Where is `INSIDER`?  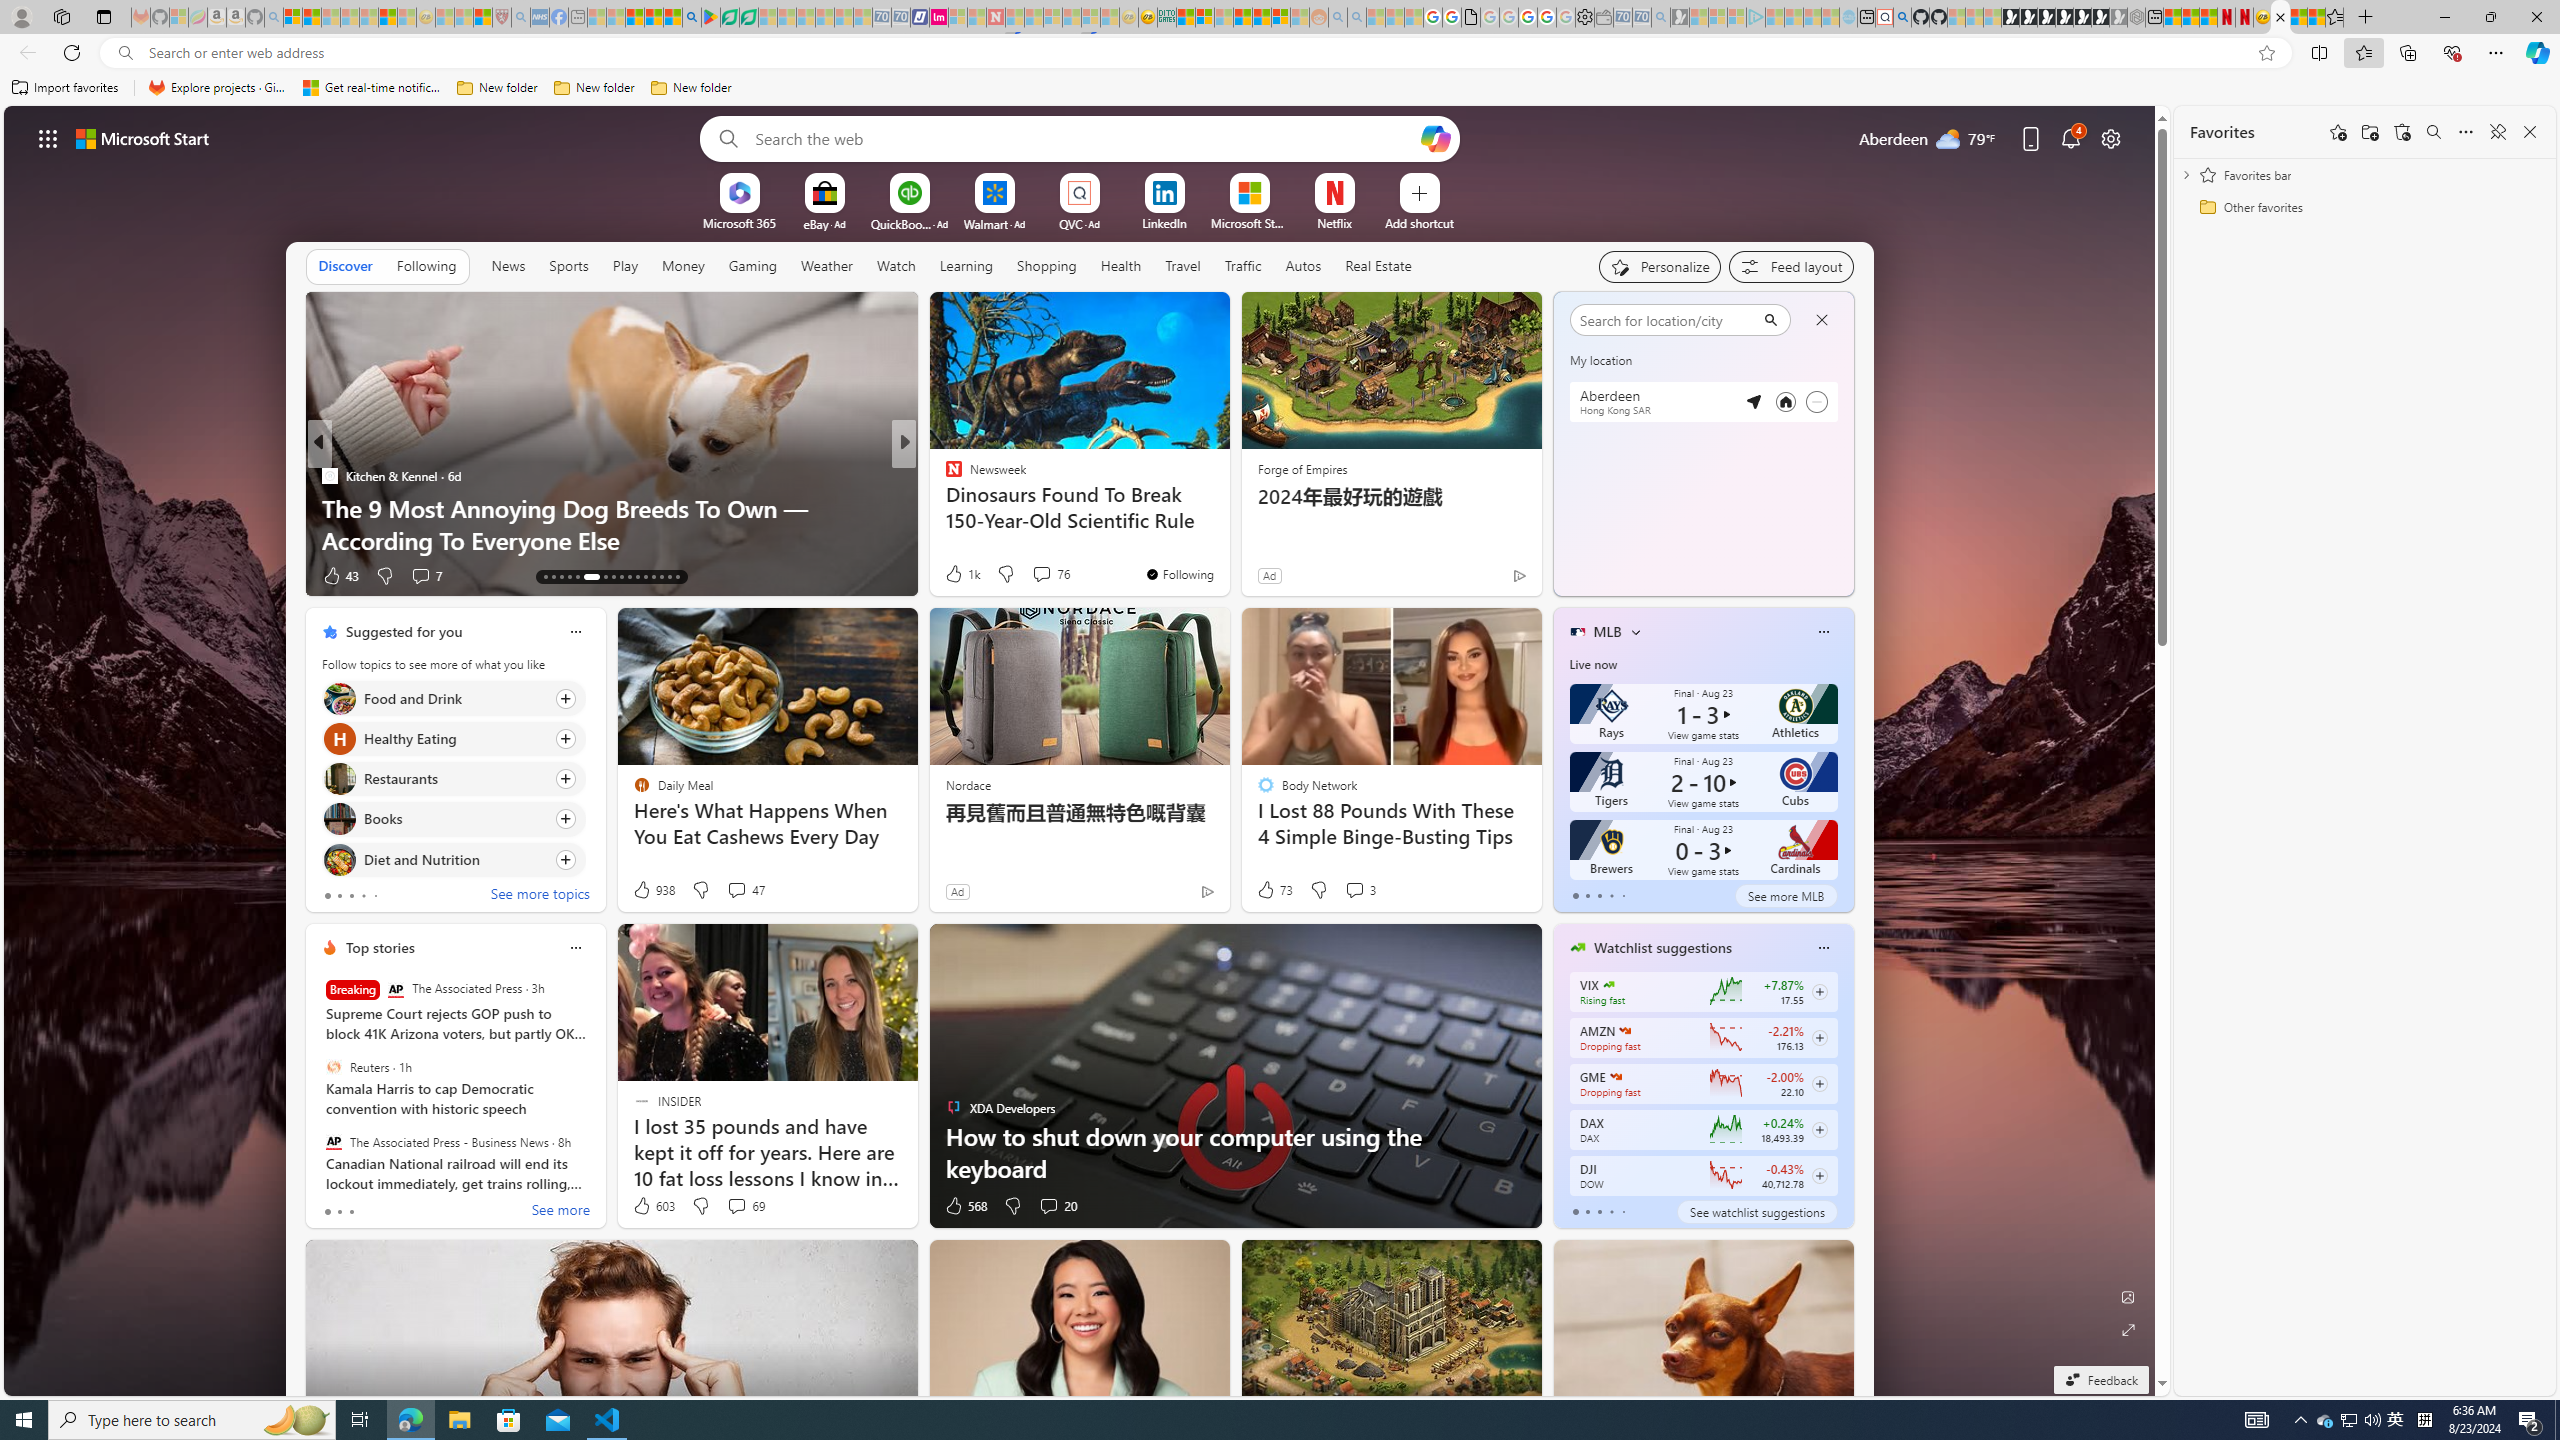
INSIDER is located at coordinates (945, 476).